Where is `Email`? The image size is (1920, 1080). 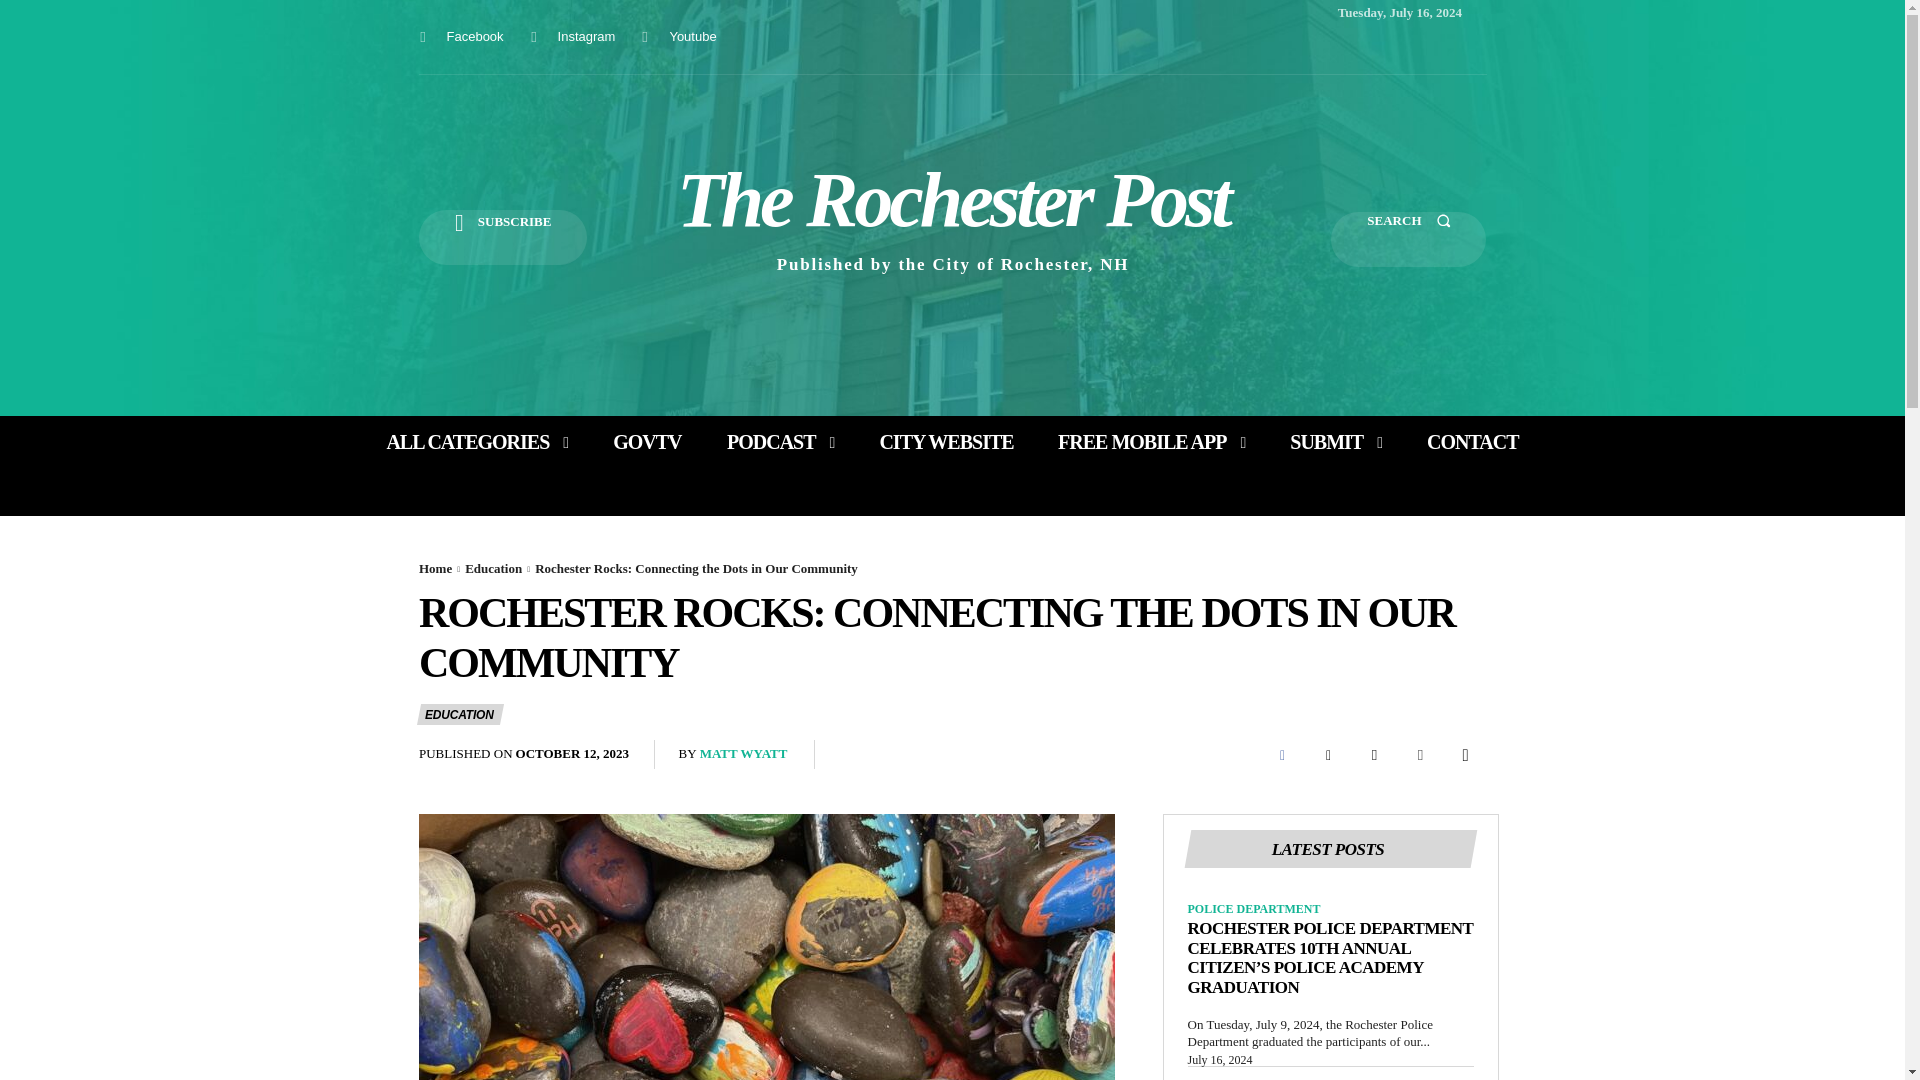 Email is located at coordinates (1373, 755).